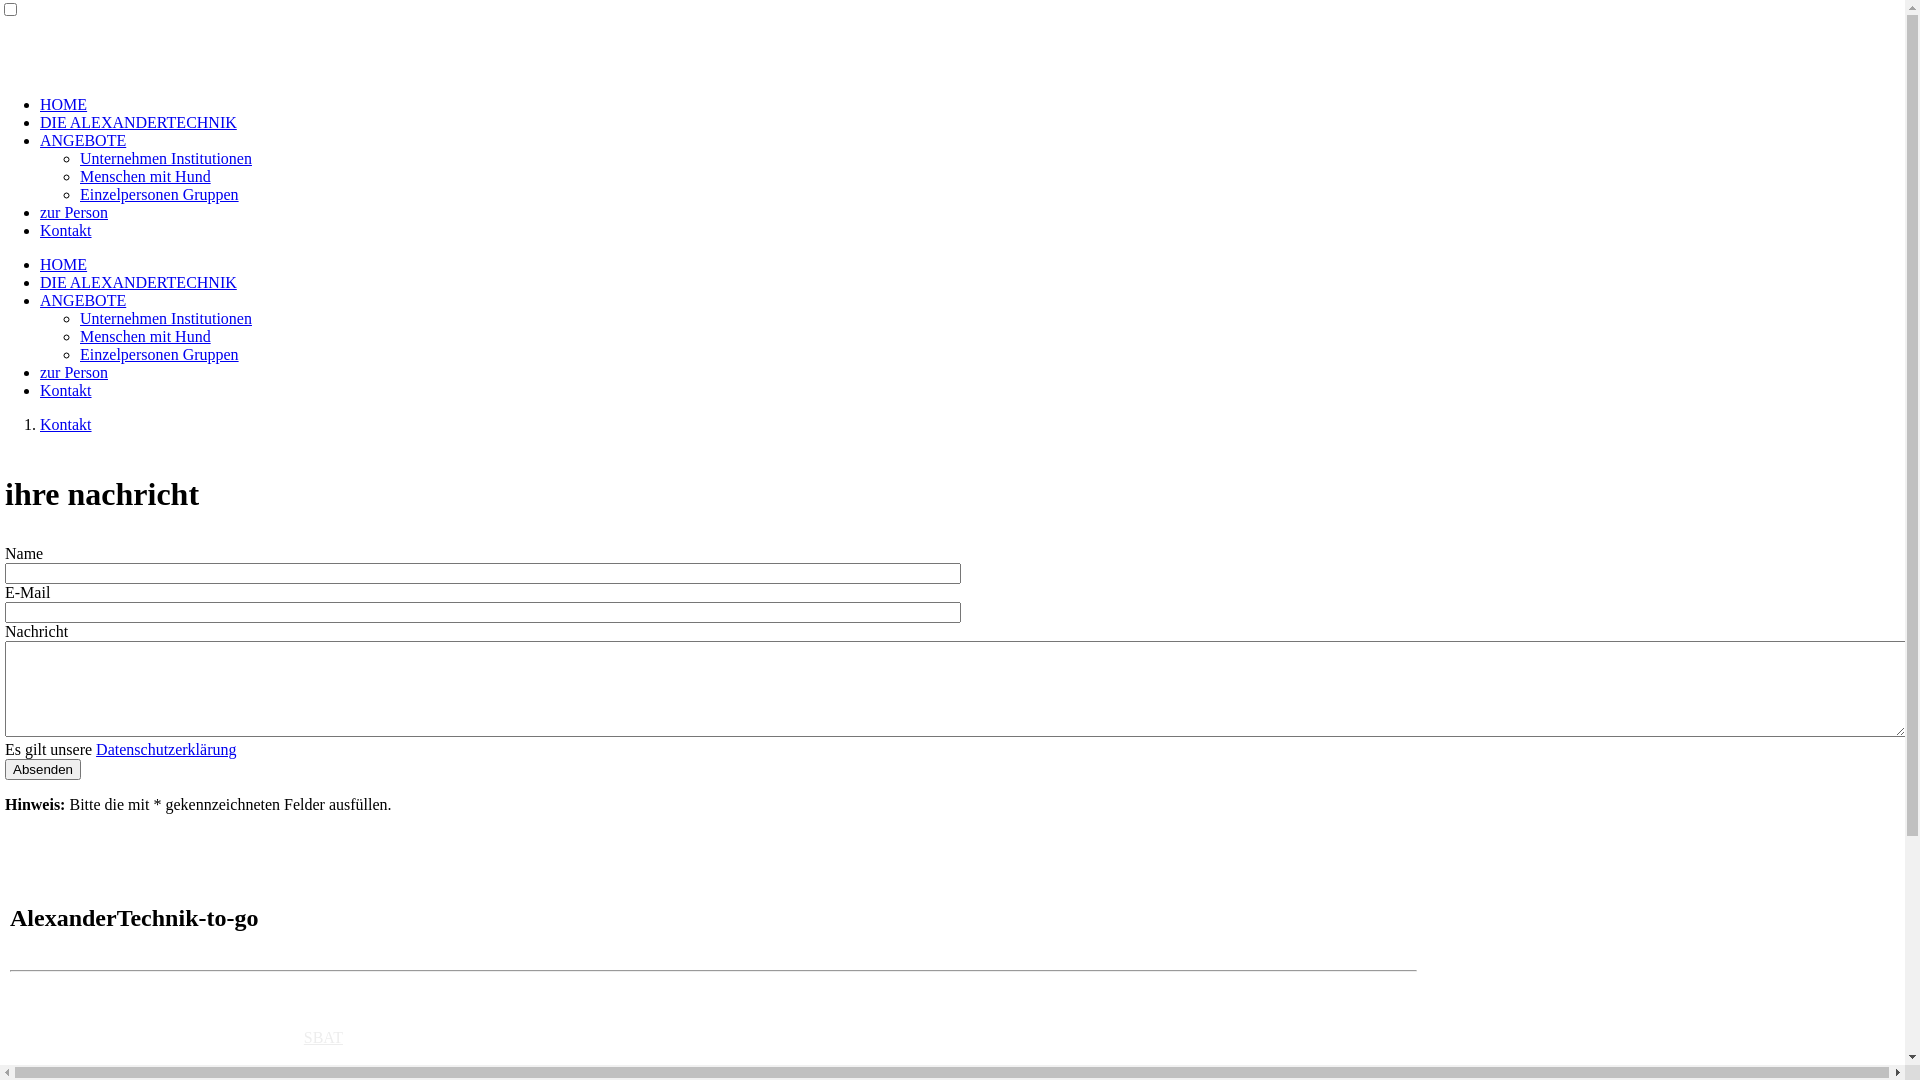 The width and height of the screenshot is (1920, 1080). What do you see at coordinates (64, 264) in the screenshot?
I see `HOME` at bounding box center [64, 264].